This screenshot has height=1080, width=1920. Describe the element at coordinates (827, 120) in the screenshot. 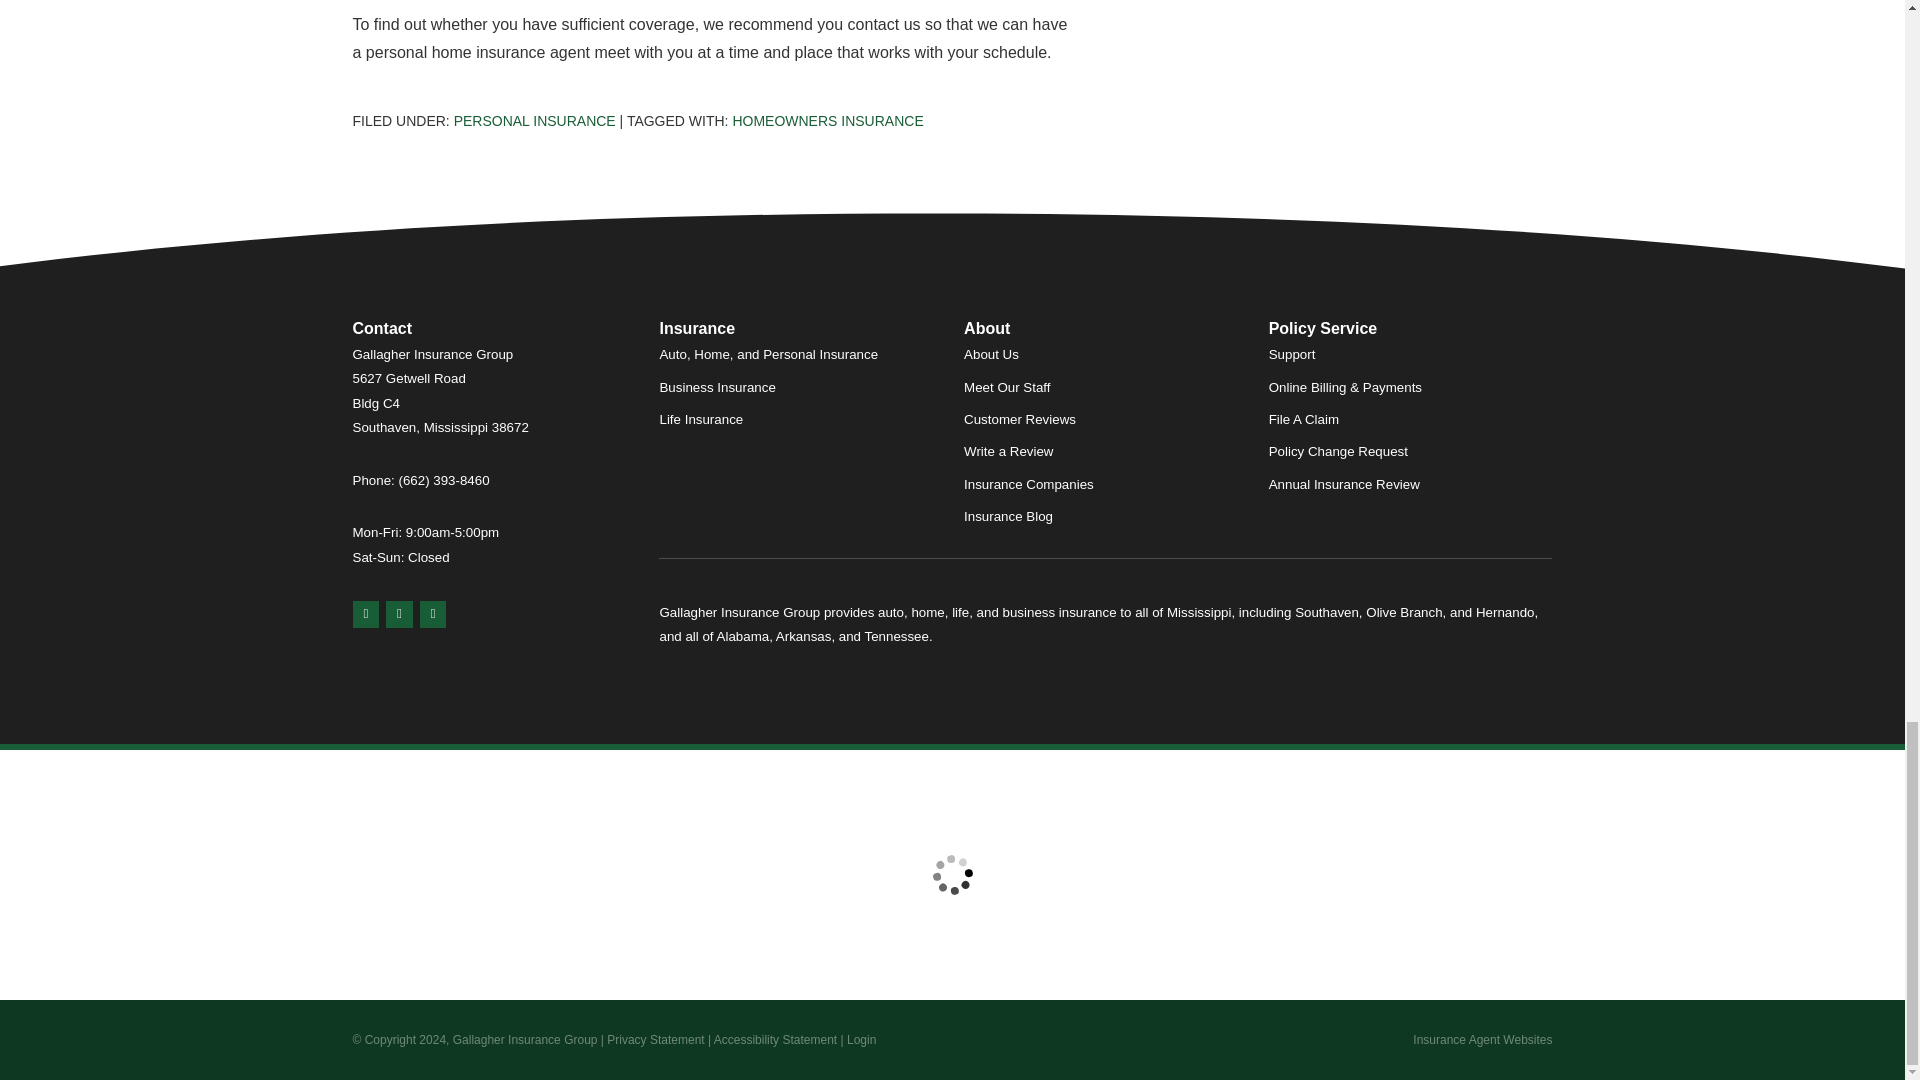

I see `Homeowners Insurance` at that location.